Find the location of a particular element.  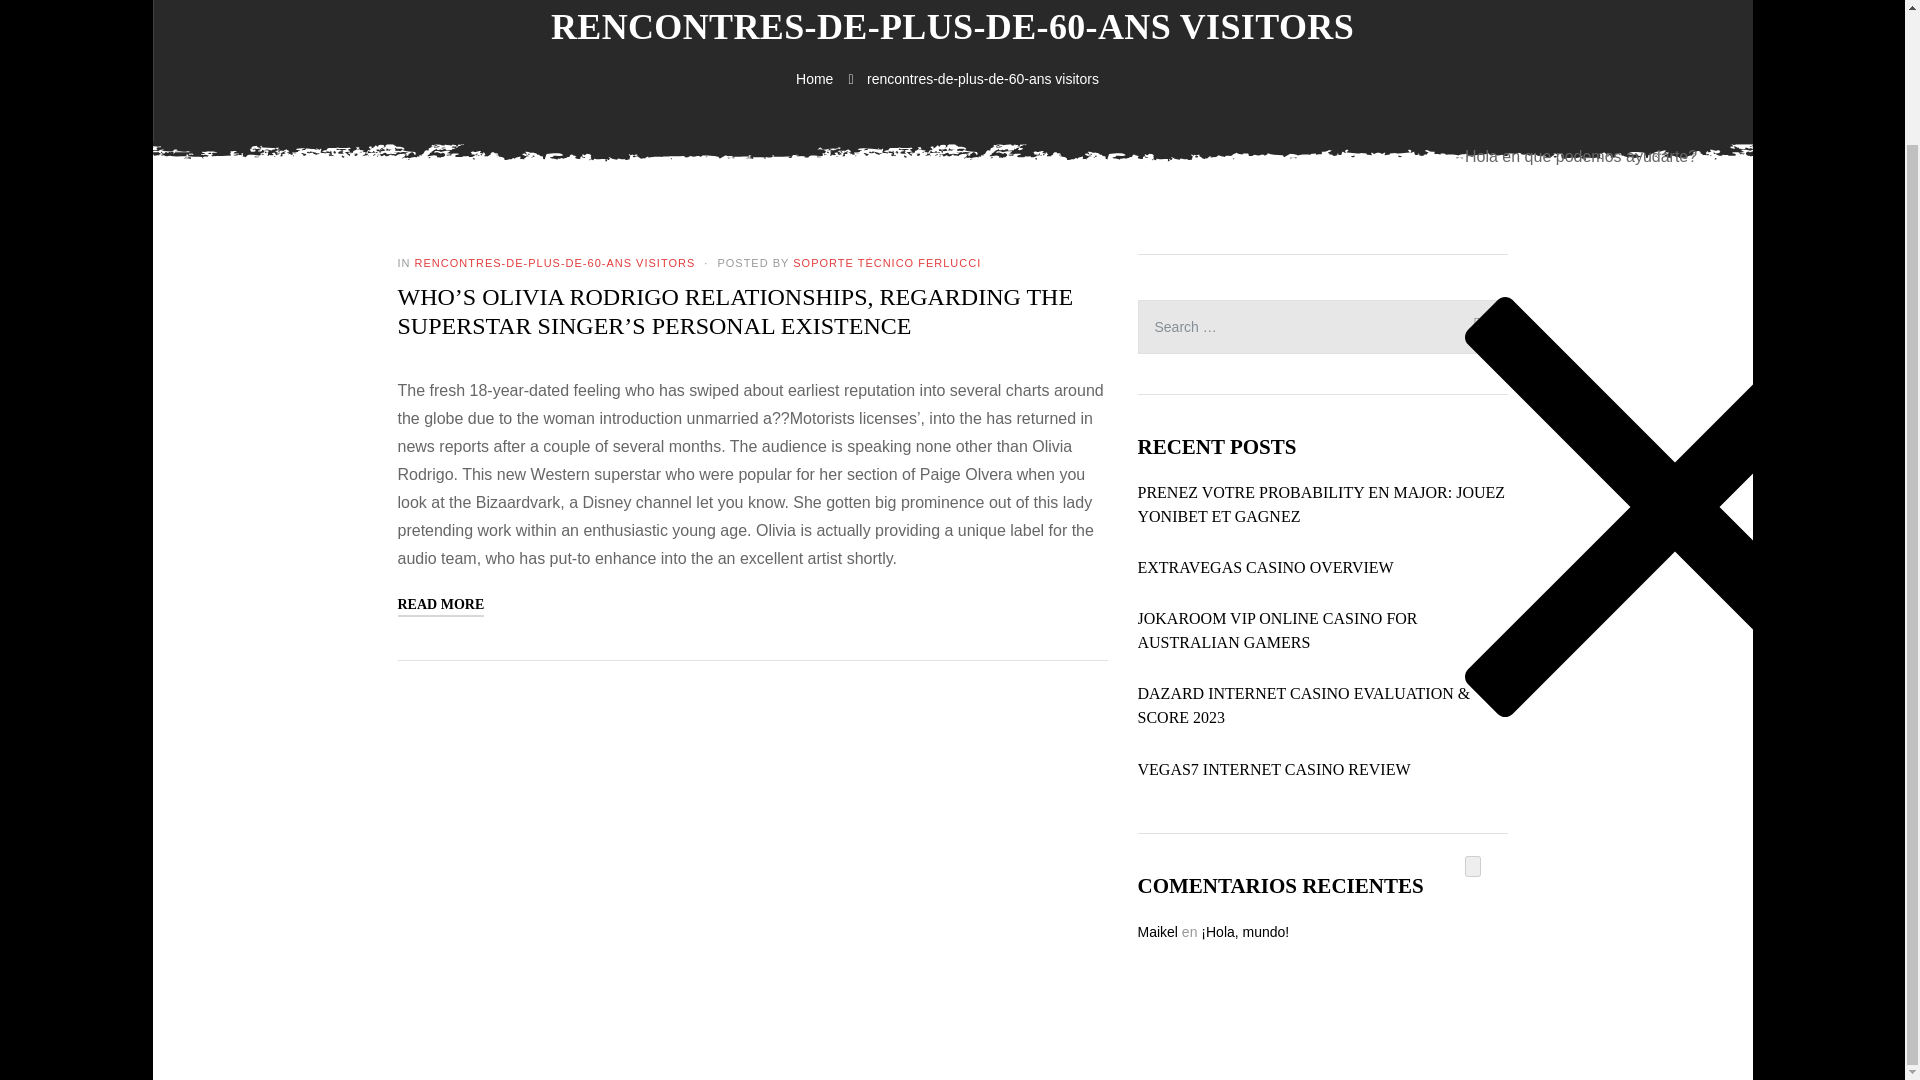

VEGAS7 INTERNET CASINO REVIEW is located at coordinates (1274, 770).